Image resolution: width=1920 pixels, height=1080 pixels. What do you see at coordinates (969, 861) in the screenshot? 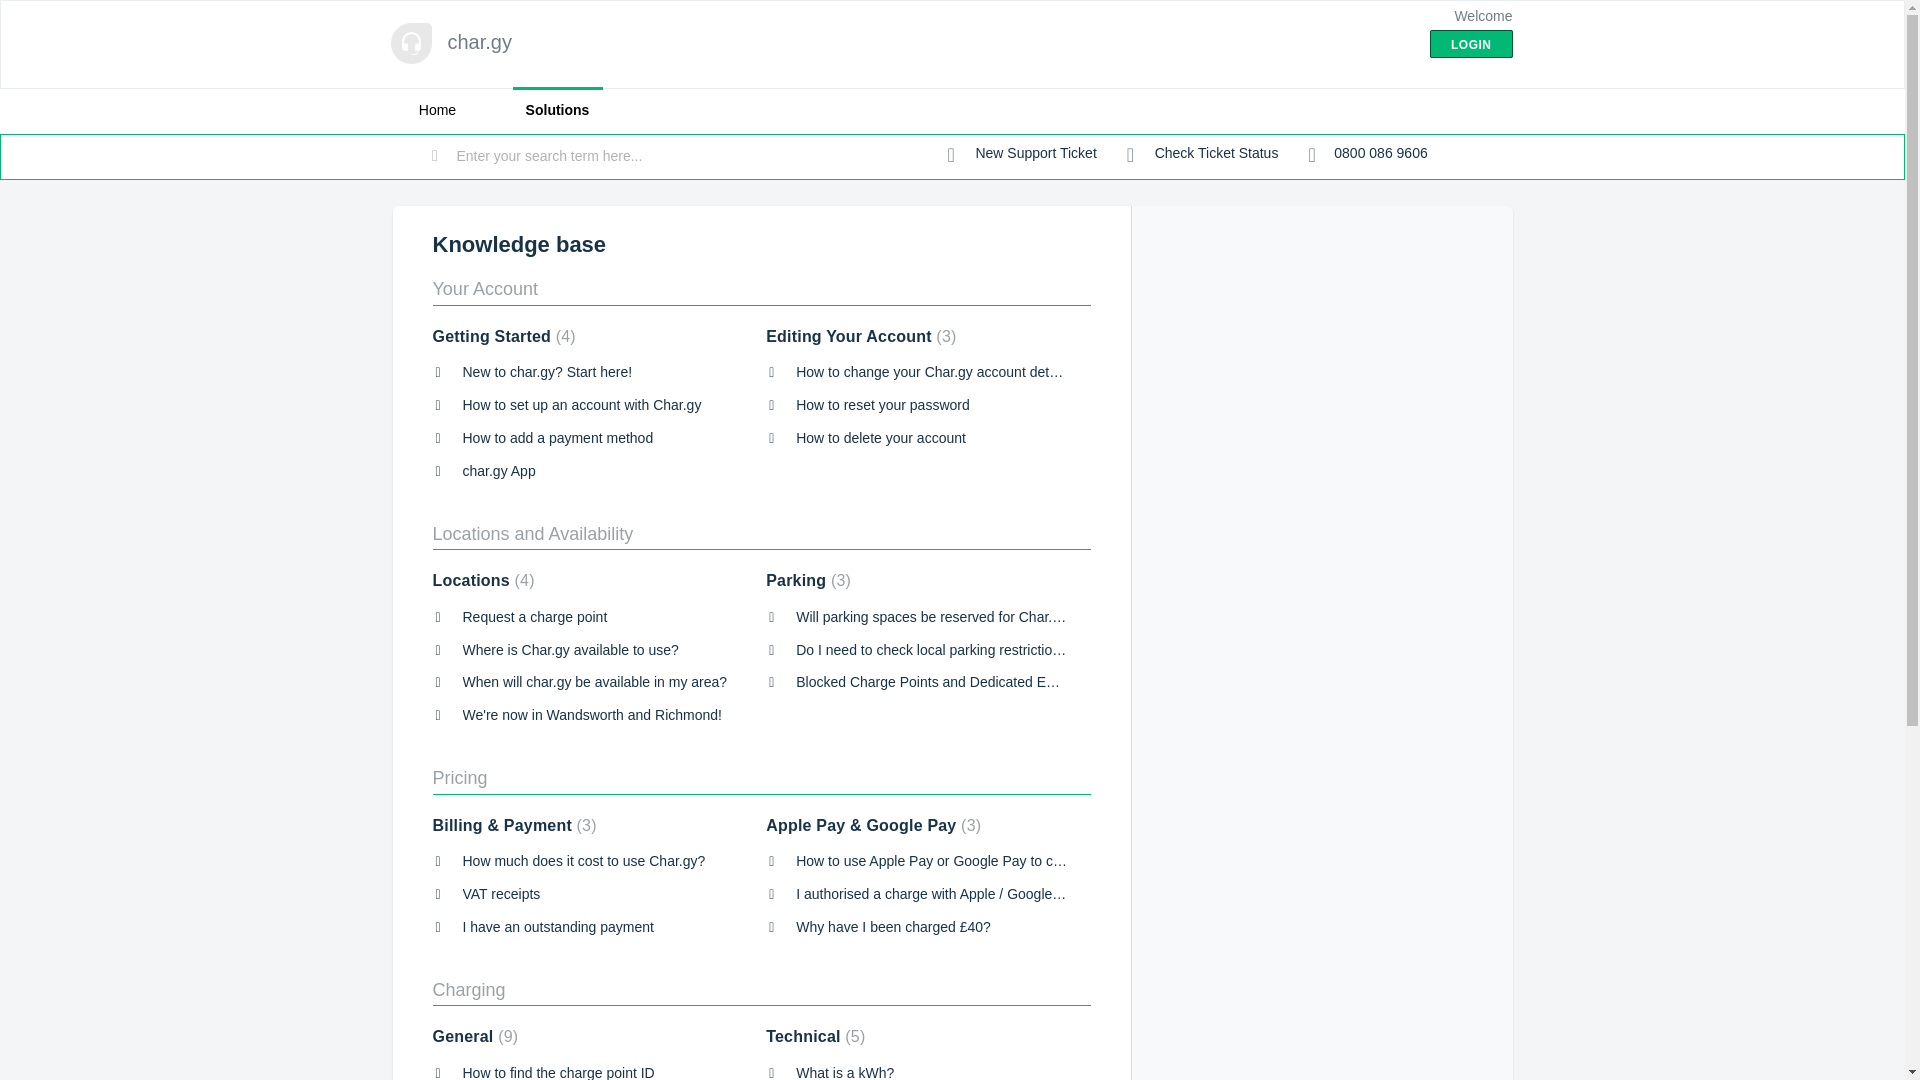
I see `How to use Apple Pay or Google Pay to charge your car` at bounding box center [969, 861].